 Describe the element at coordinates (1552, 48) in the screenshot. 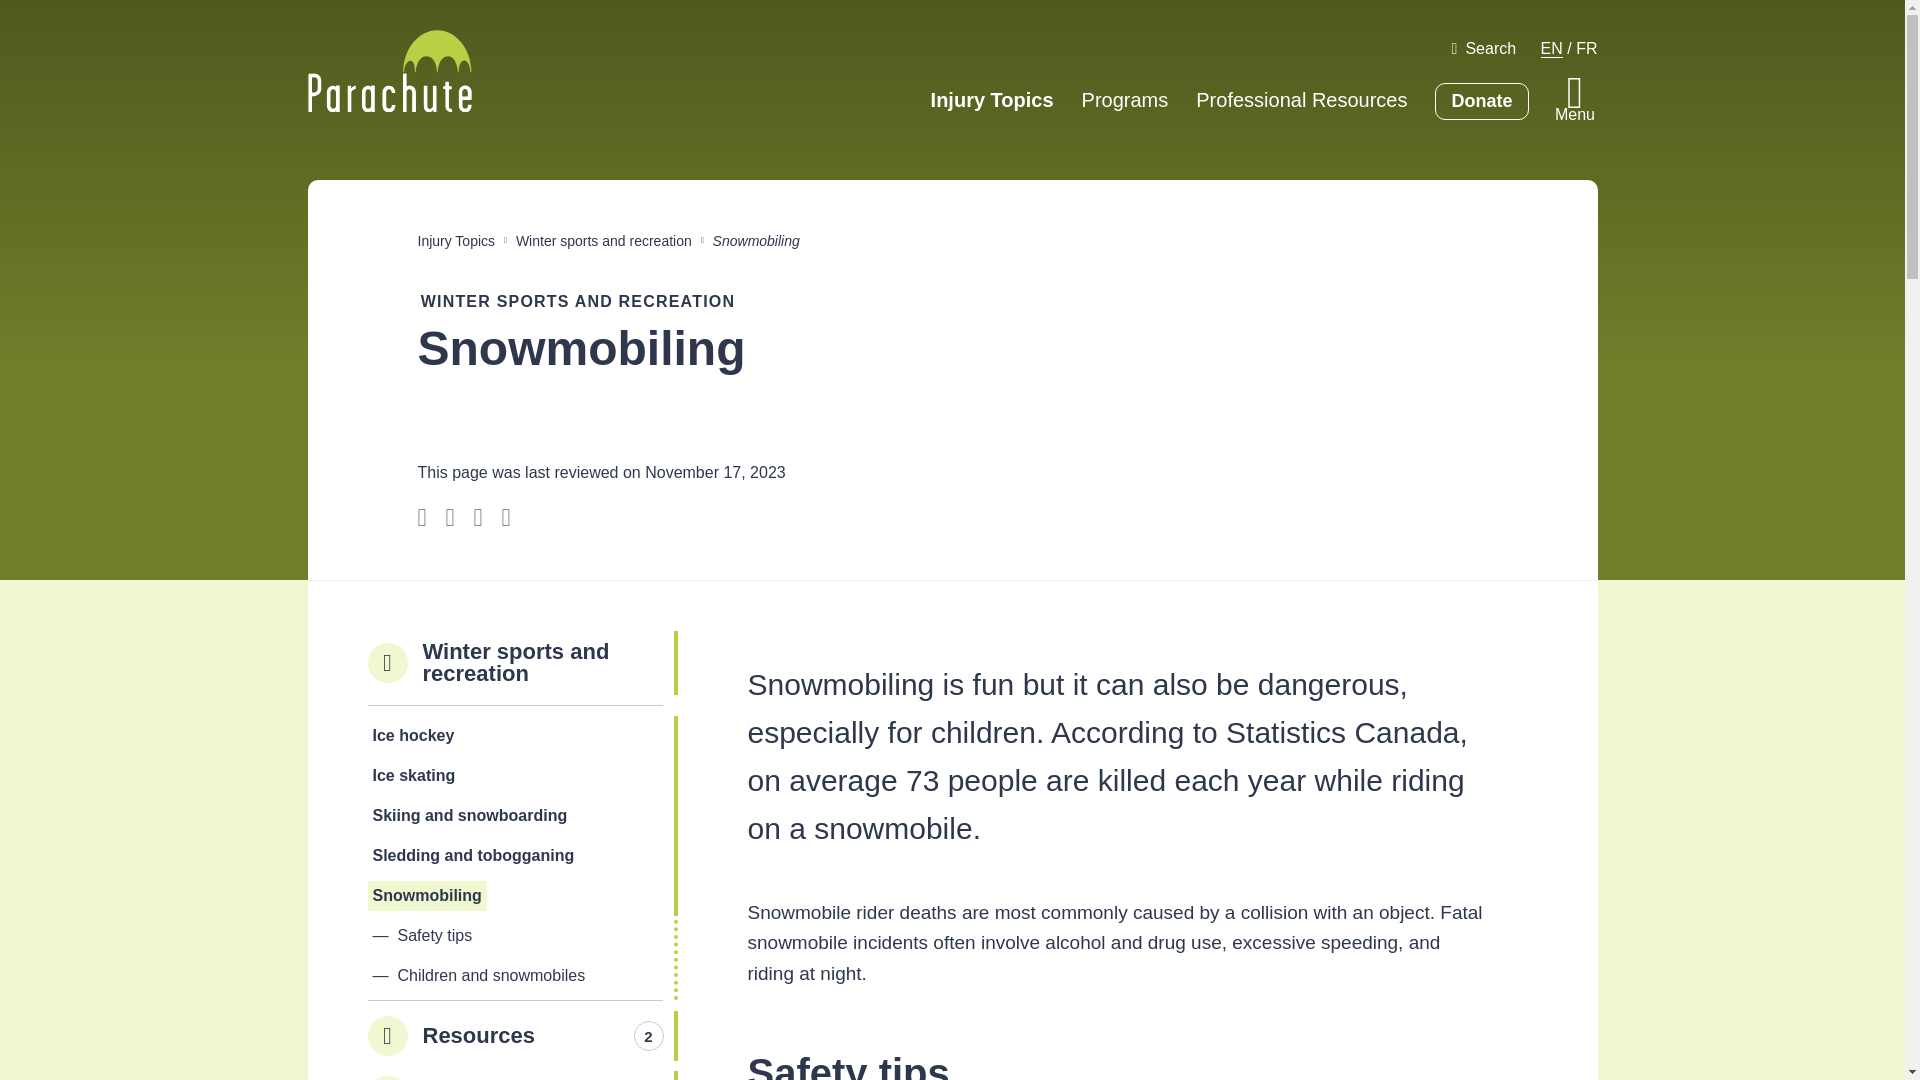

I see `EN` at that location.